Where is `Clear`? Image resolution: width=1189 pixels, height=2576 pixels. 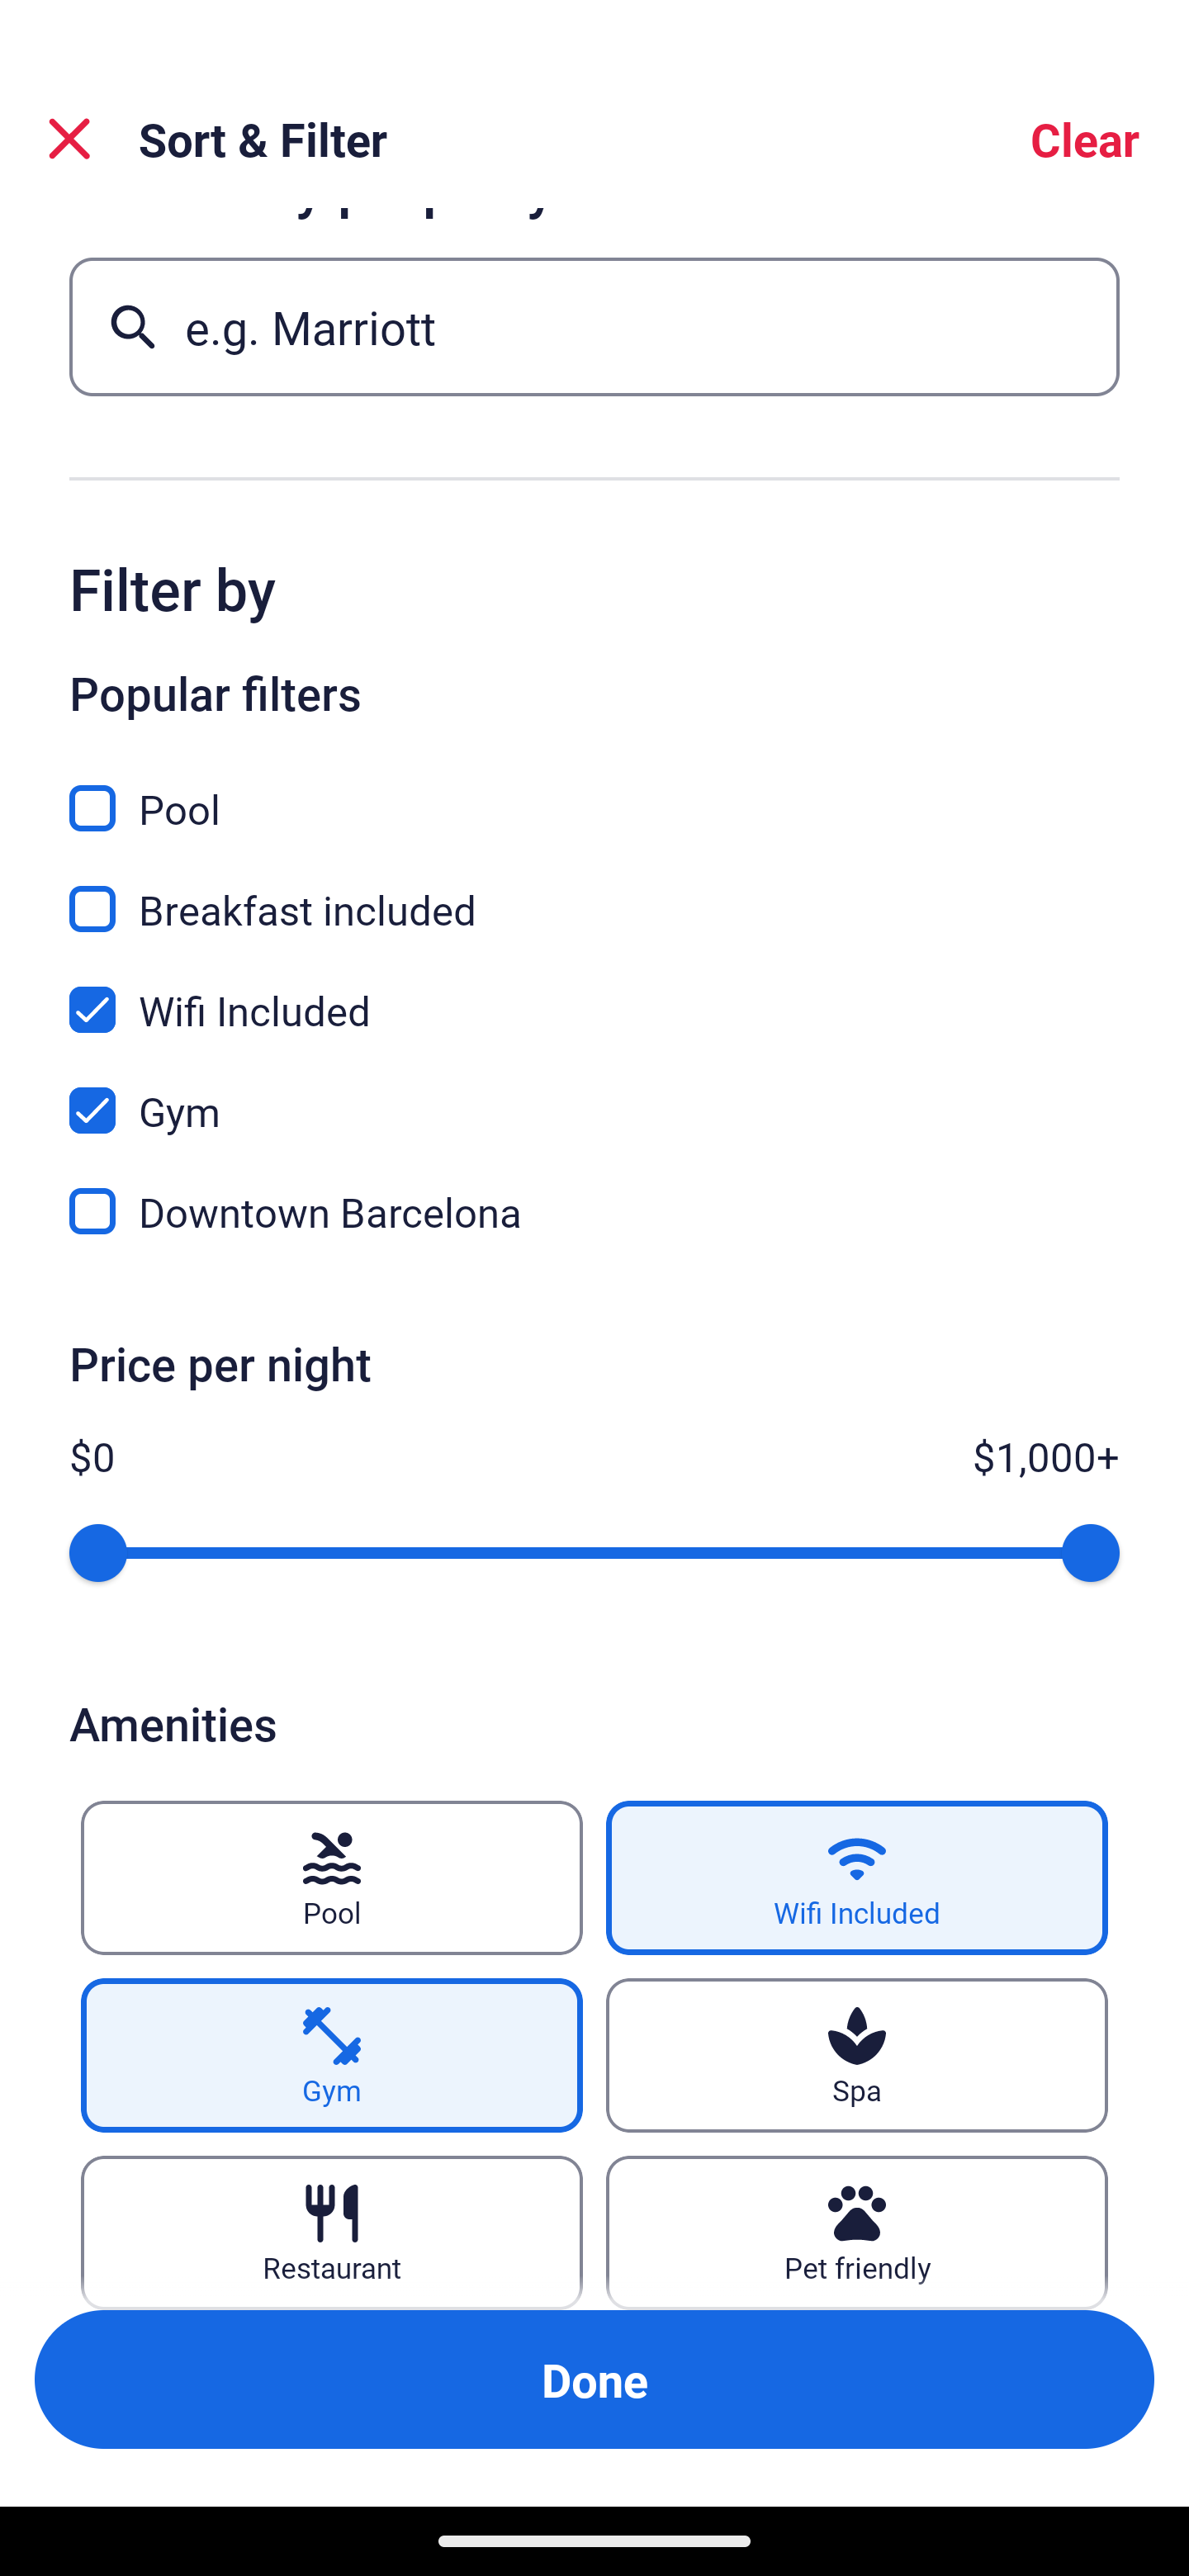
Clear is located at coordinates (1085, 139).